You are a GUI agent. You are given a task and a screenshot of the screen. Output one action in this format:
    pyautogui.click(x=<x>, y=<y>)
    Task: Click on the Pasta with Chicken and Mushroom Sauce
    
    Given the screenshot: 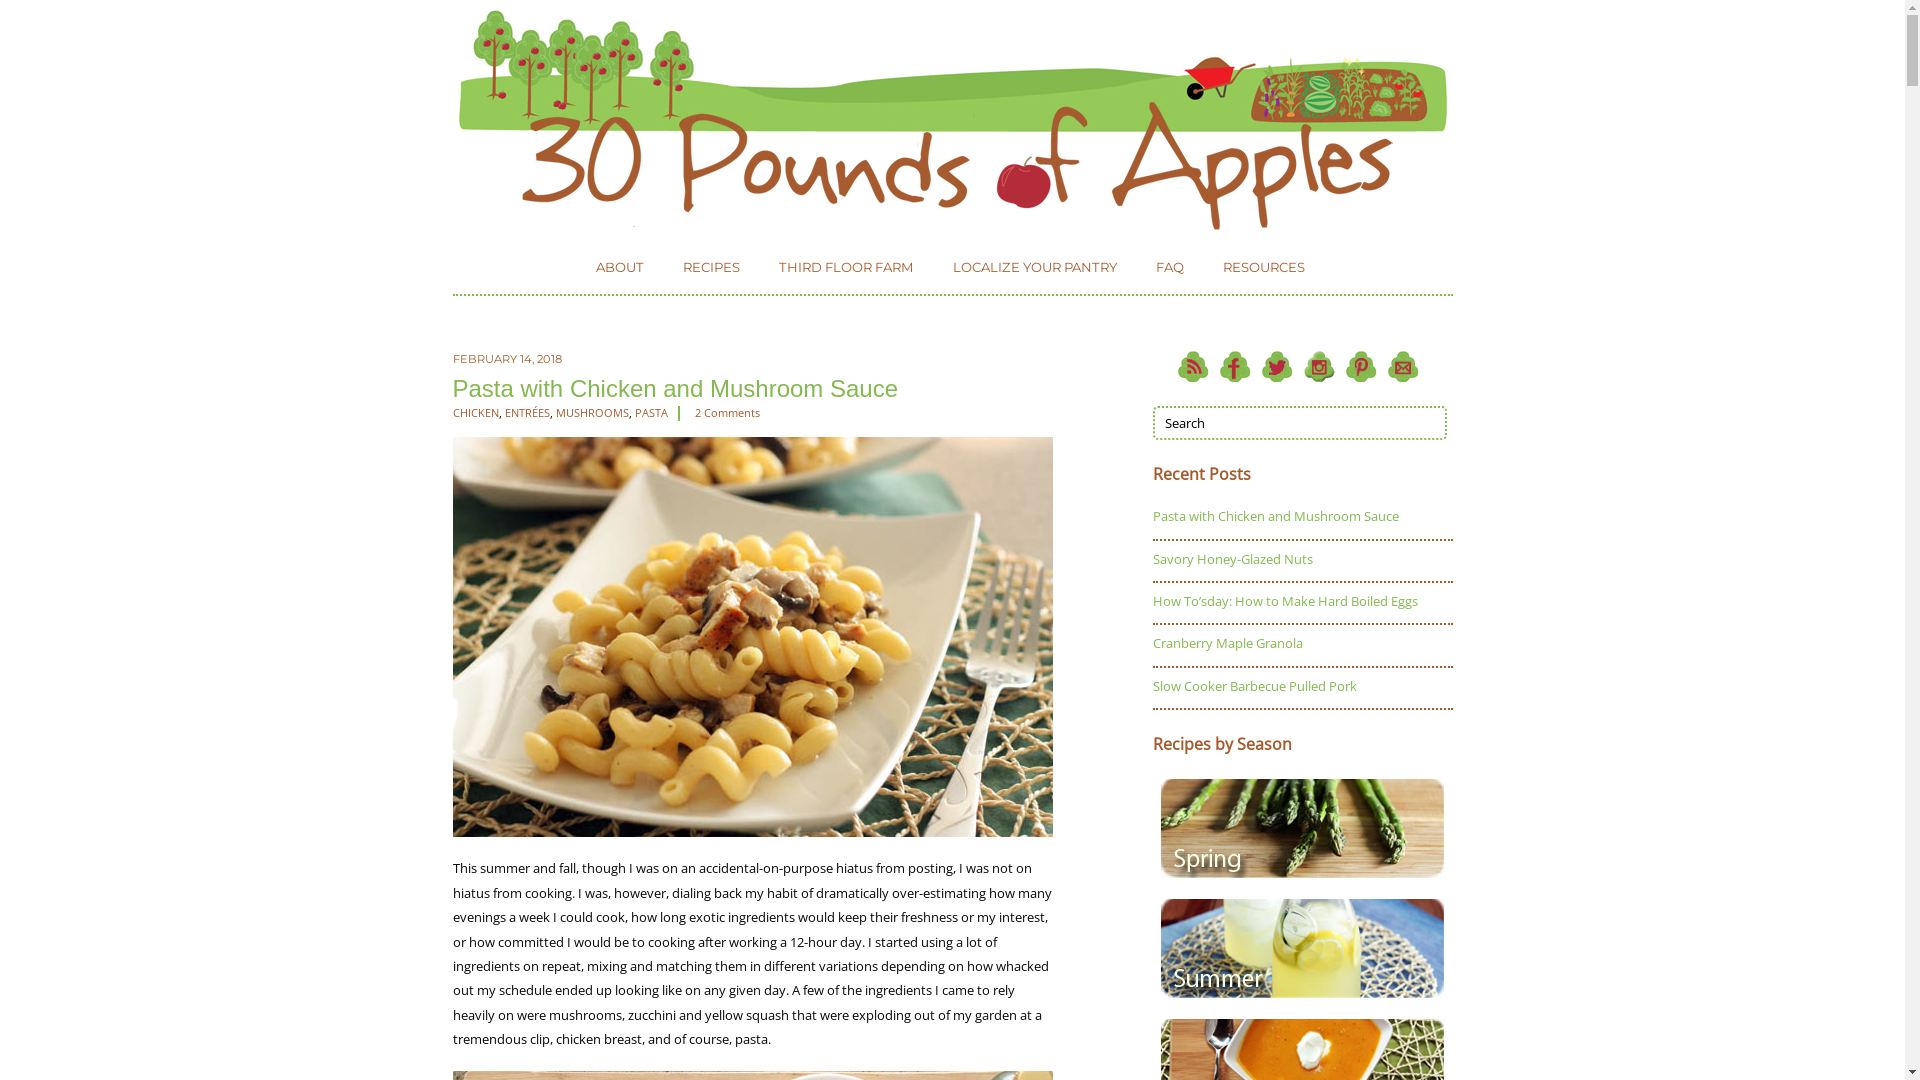 What is the action you would take?
    pyautogui.click(x=1275, y=516)
    